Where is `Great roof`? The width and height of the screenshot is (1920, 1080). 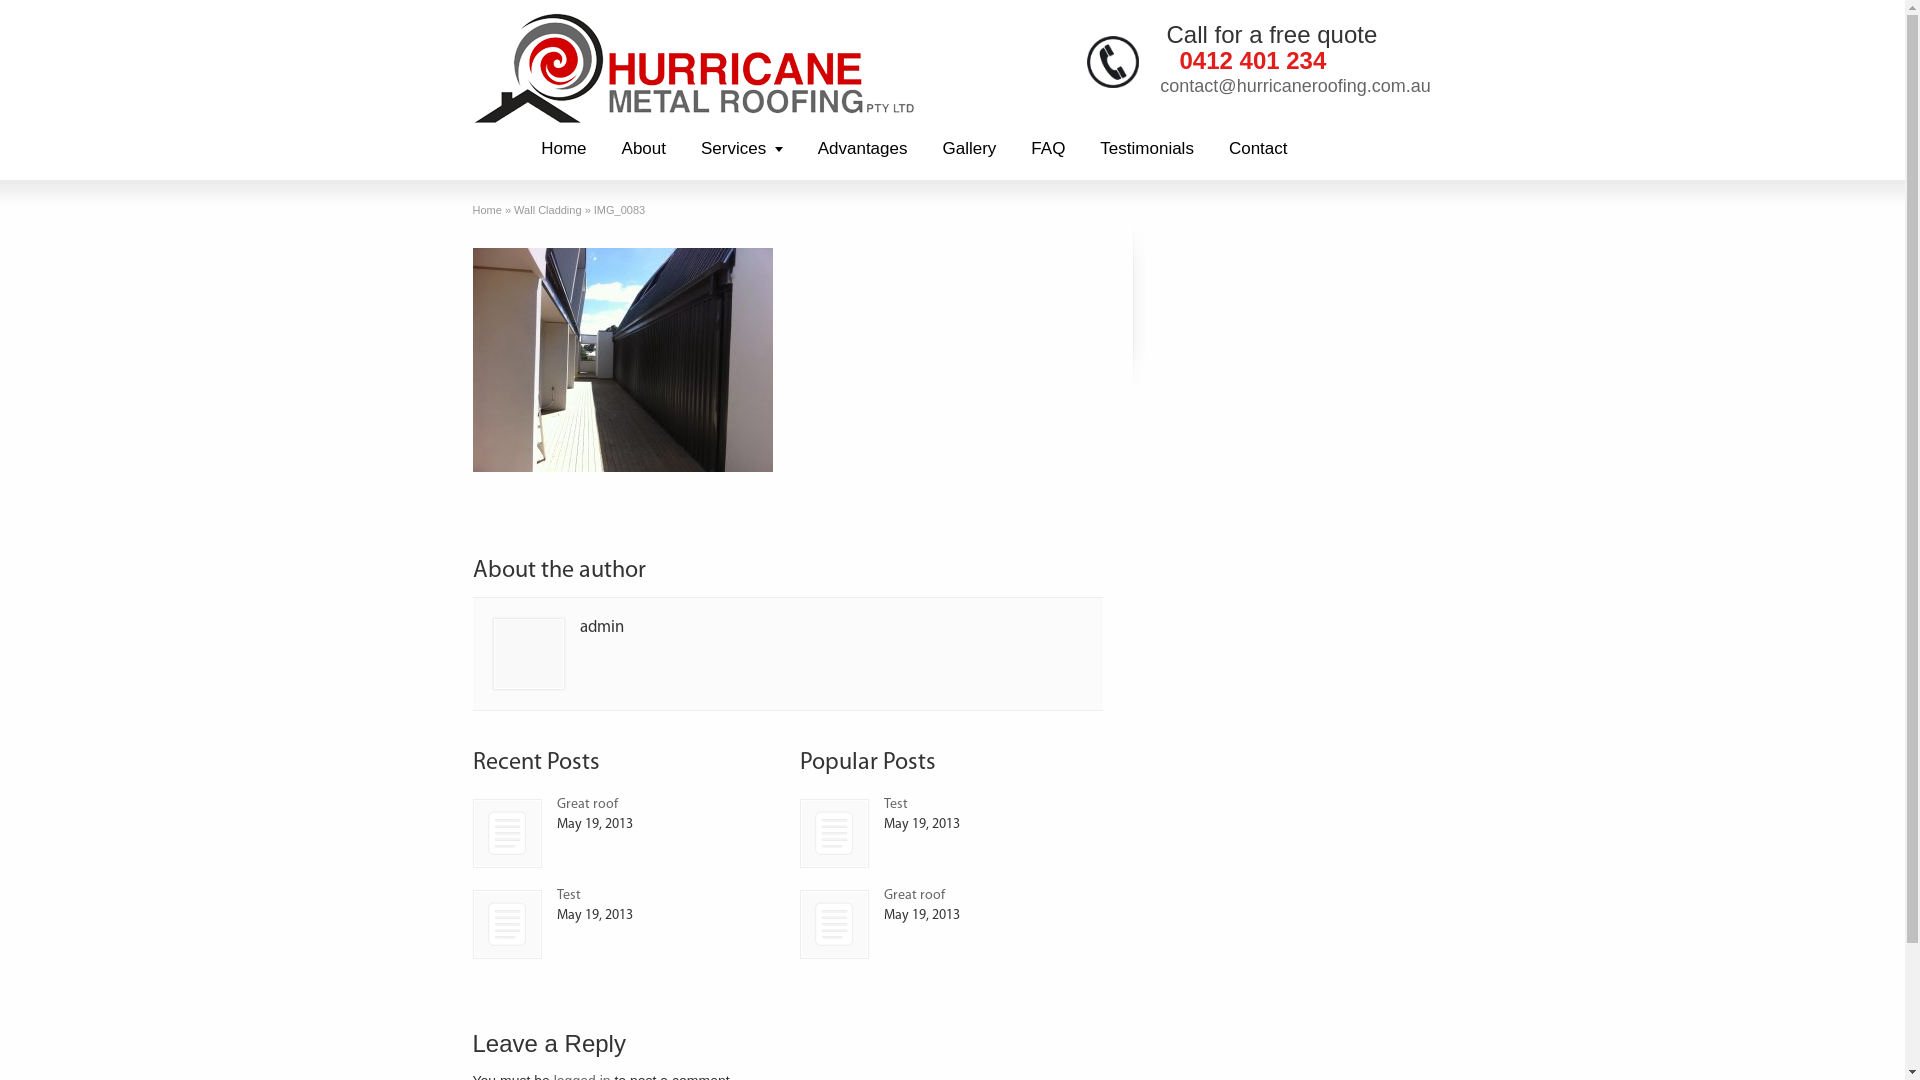
Great roof is located at coordinates (586, 804).